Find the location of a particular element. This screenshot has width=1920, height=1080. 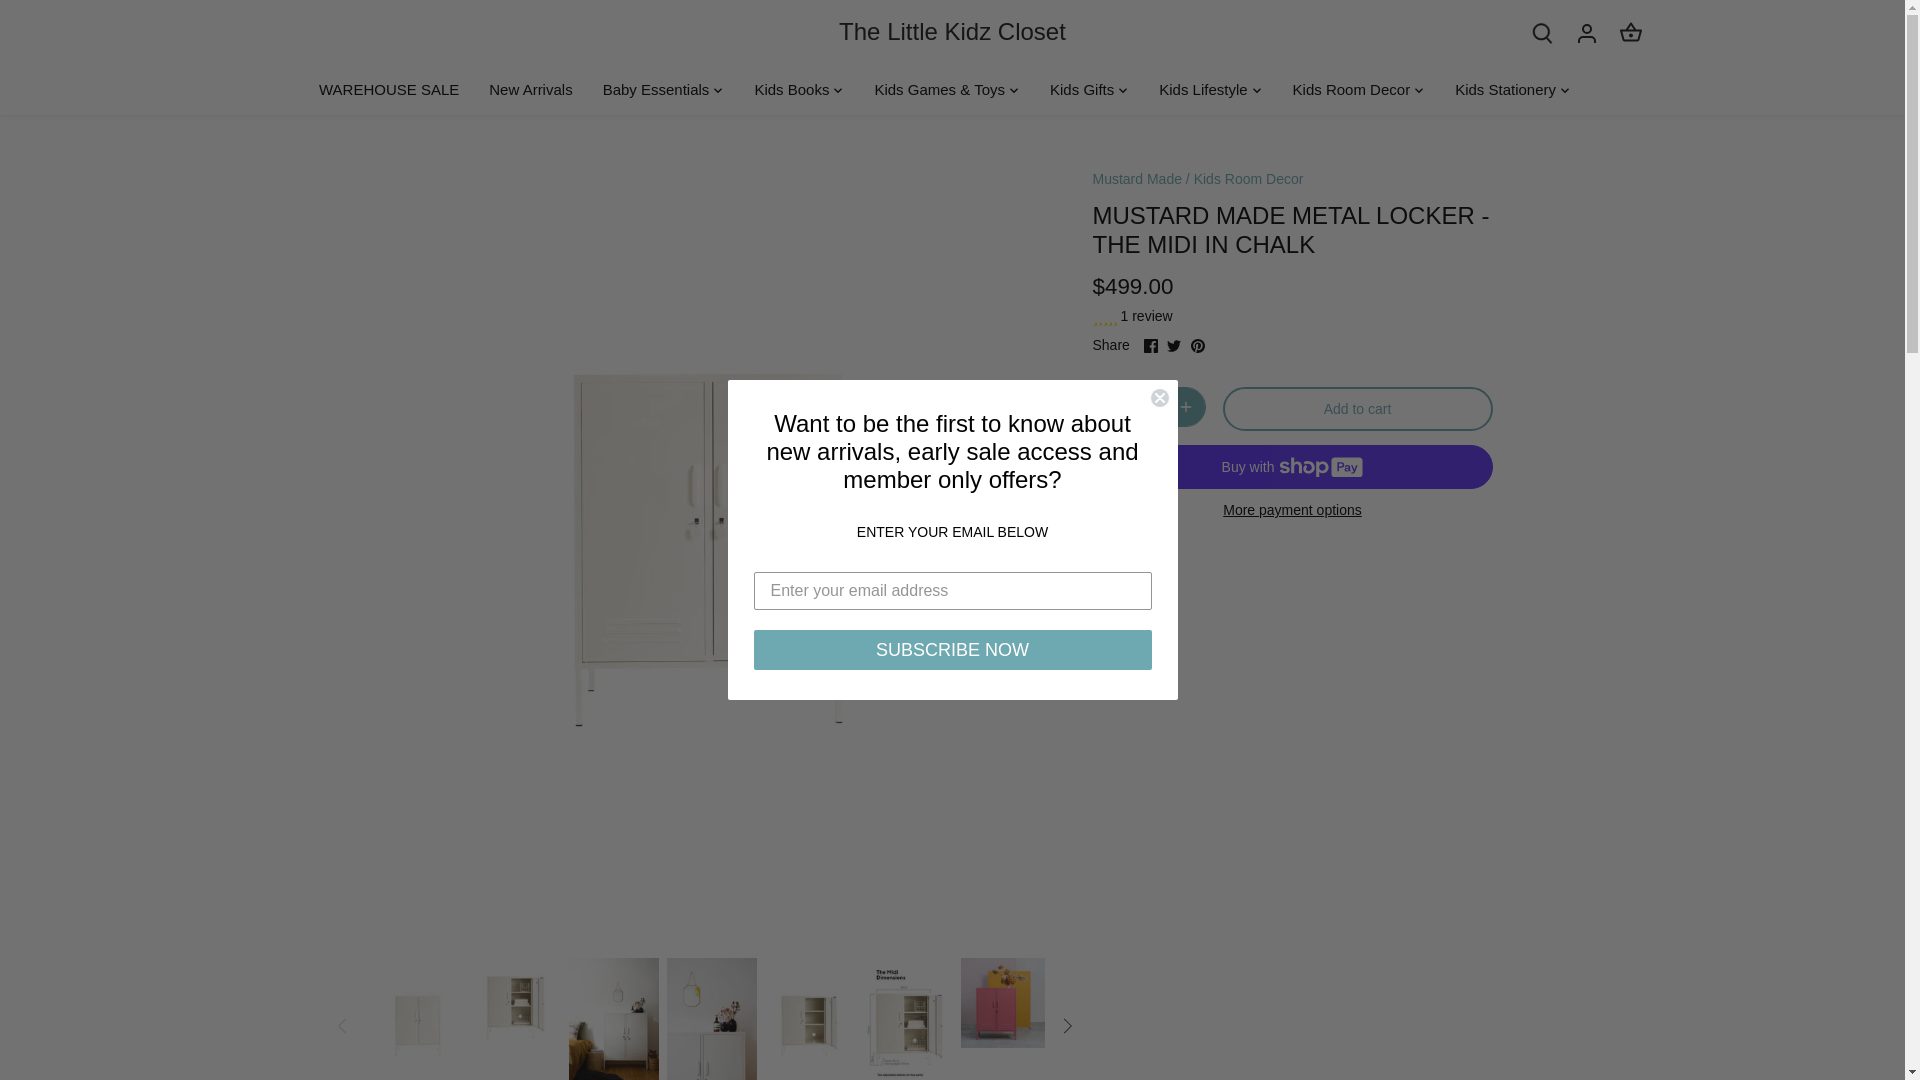

The Little Kidz Closet is located at coordinates (952, 32).